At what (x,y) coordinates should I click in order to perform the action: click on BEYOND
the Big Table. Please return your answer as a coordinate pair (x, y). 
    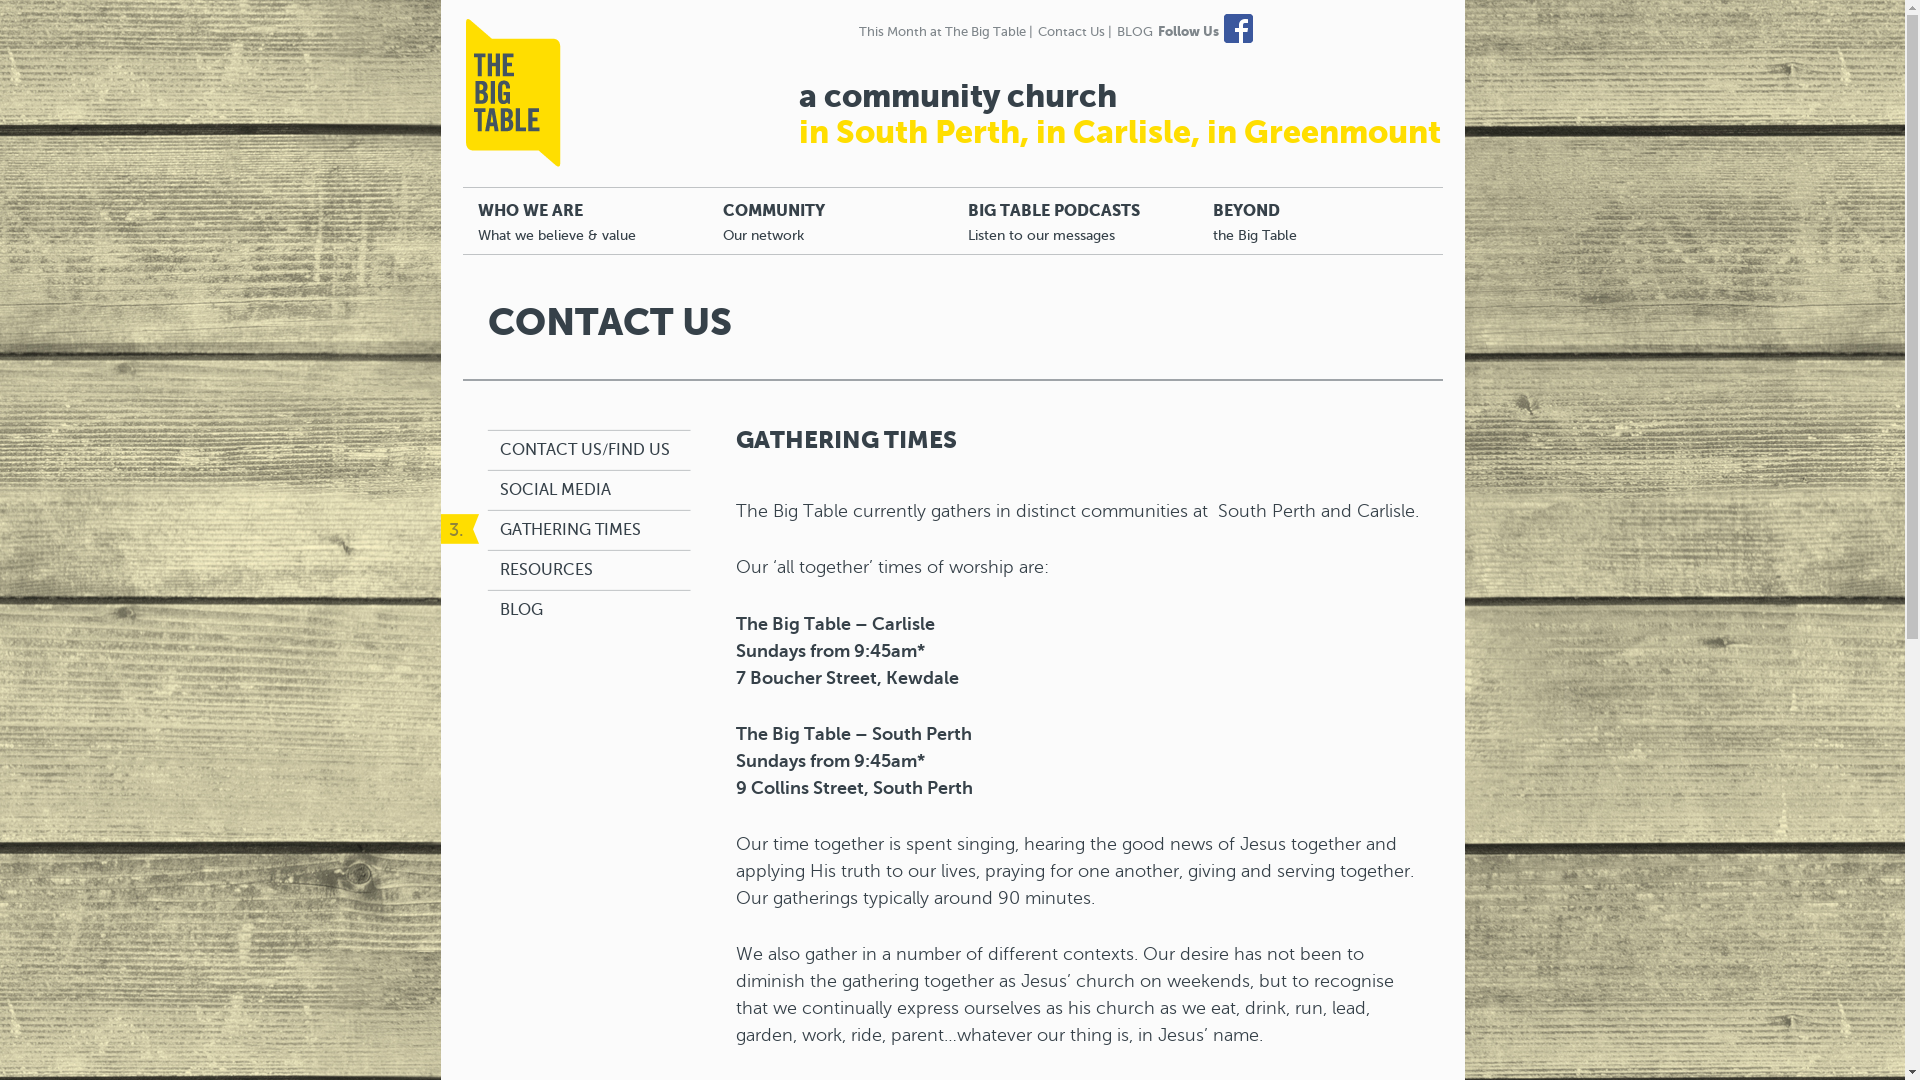
    Looking at the image, I should click on (1320, 221).